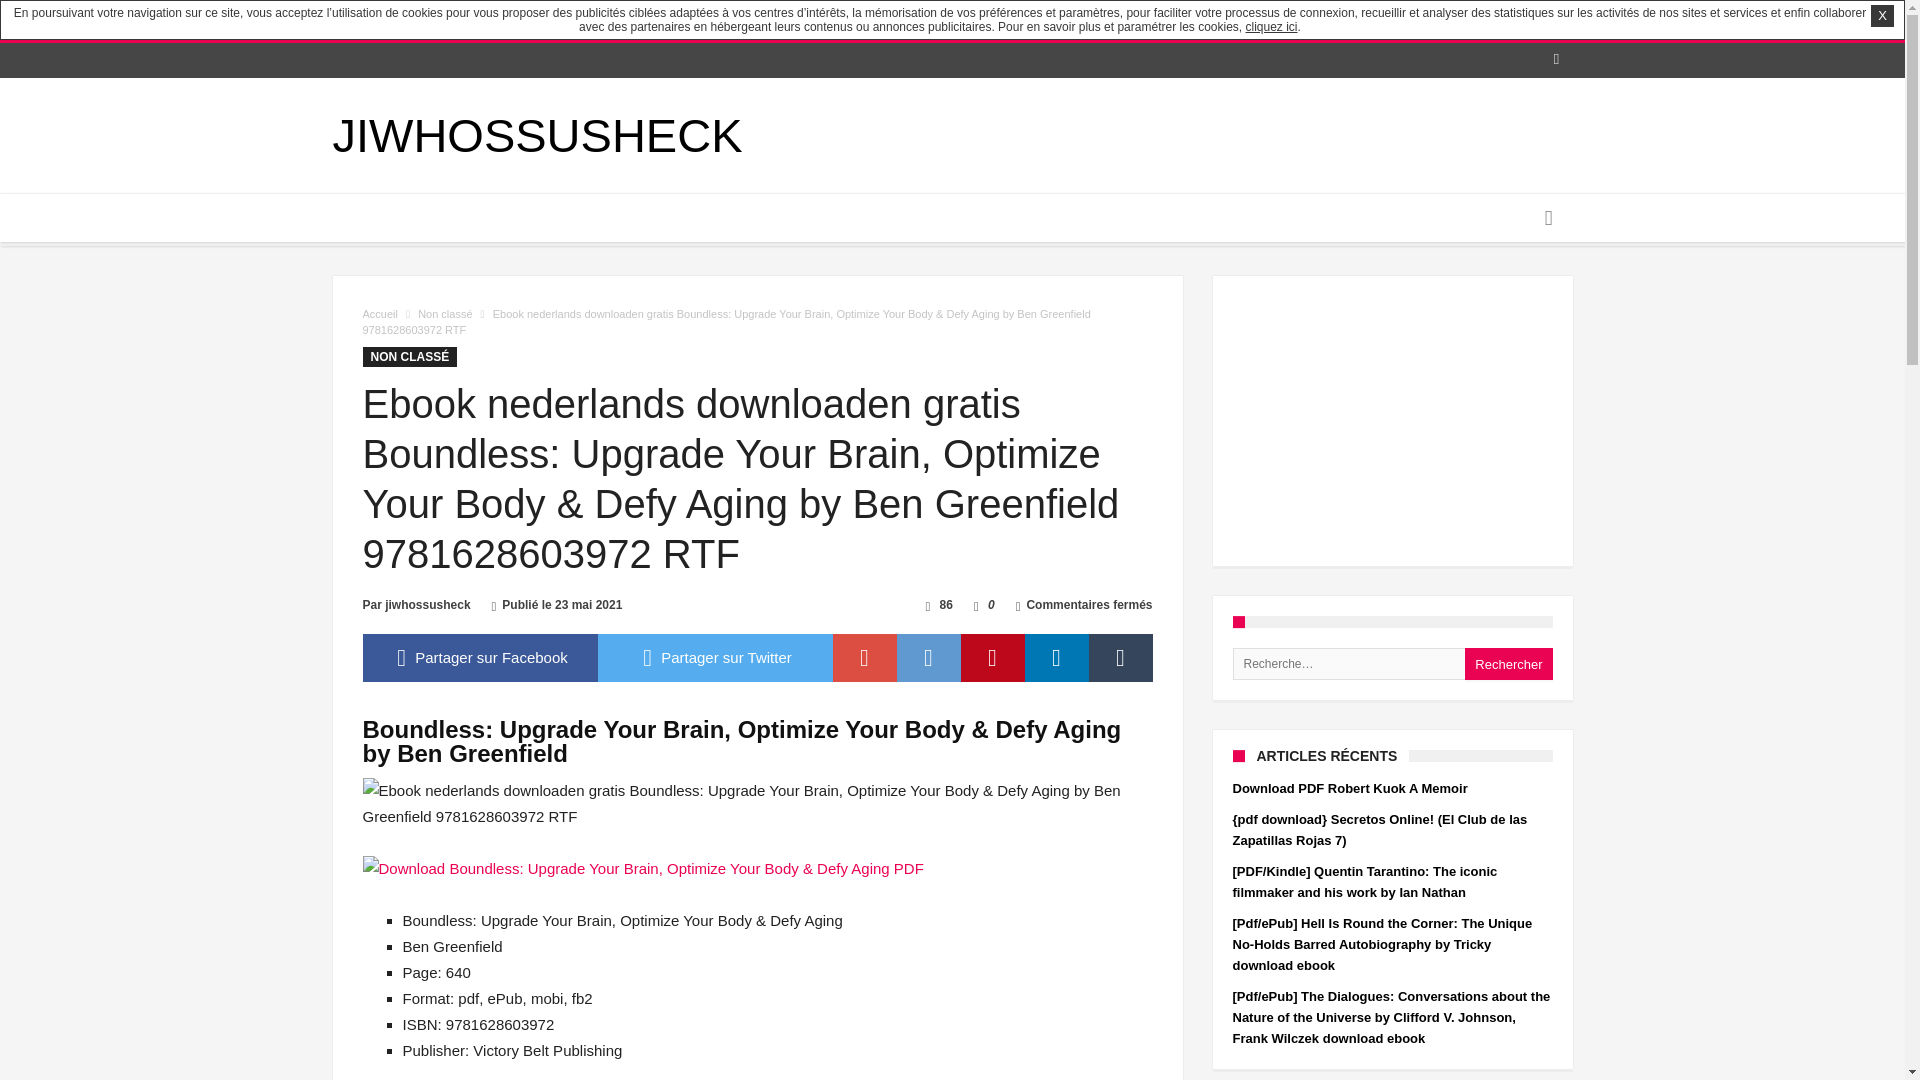 The image size is (1920, 1080). What do you see at coordinates (536, 136) in the screenshot?
I see `JIWHOSSUSHECK` at bounding box center [536, 136].